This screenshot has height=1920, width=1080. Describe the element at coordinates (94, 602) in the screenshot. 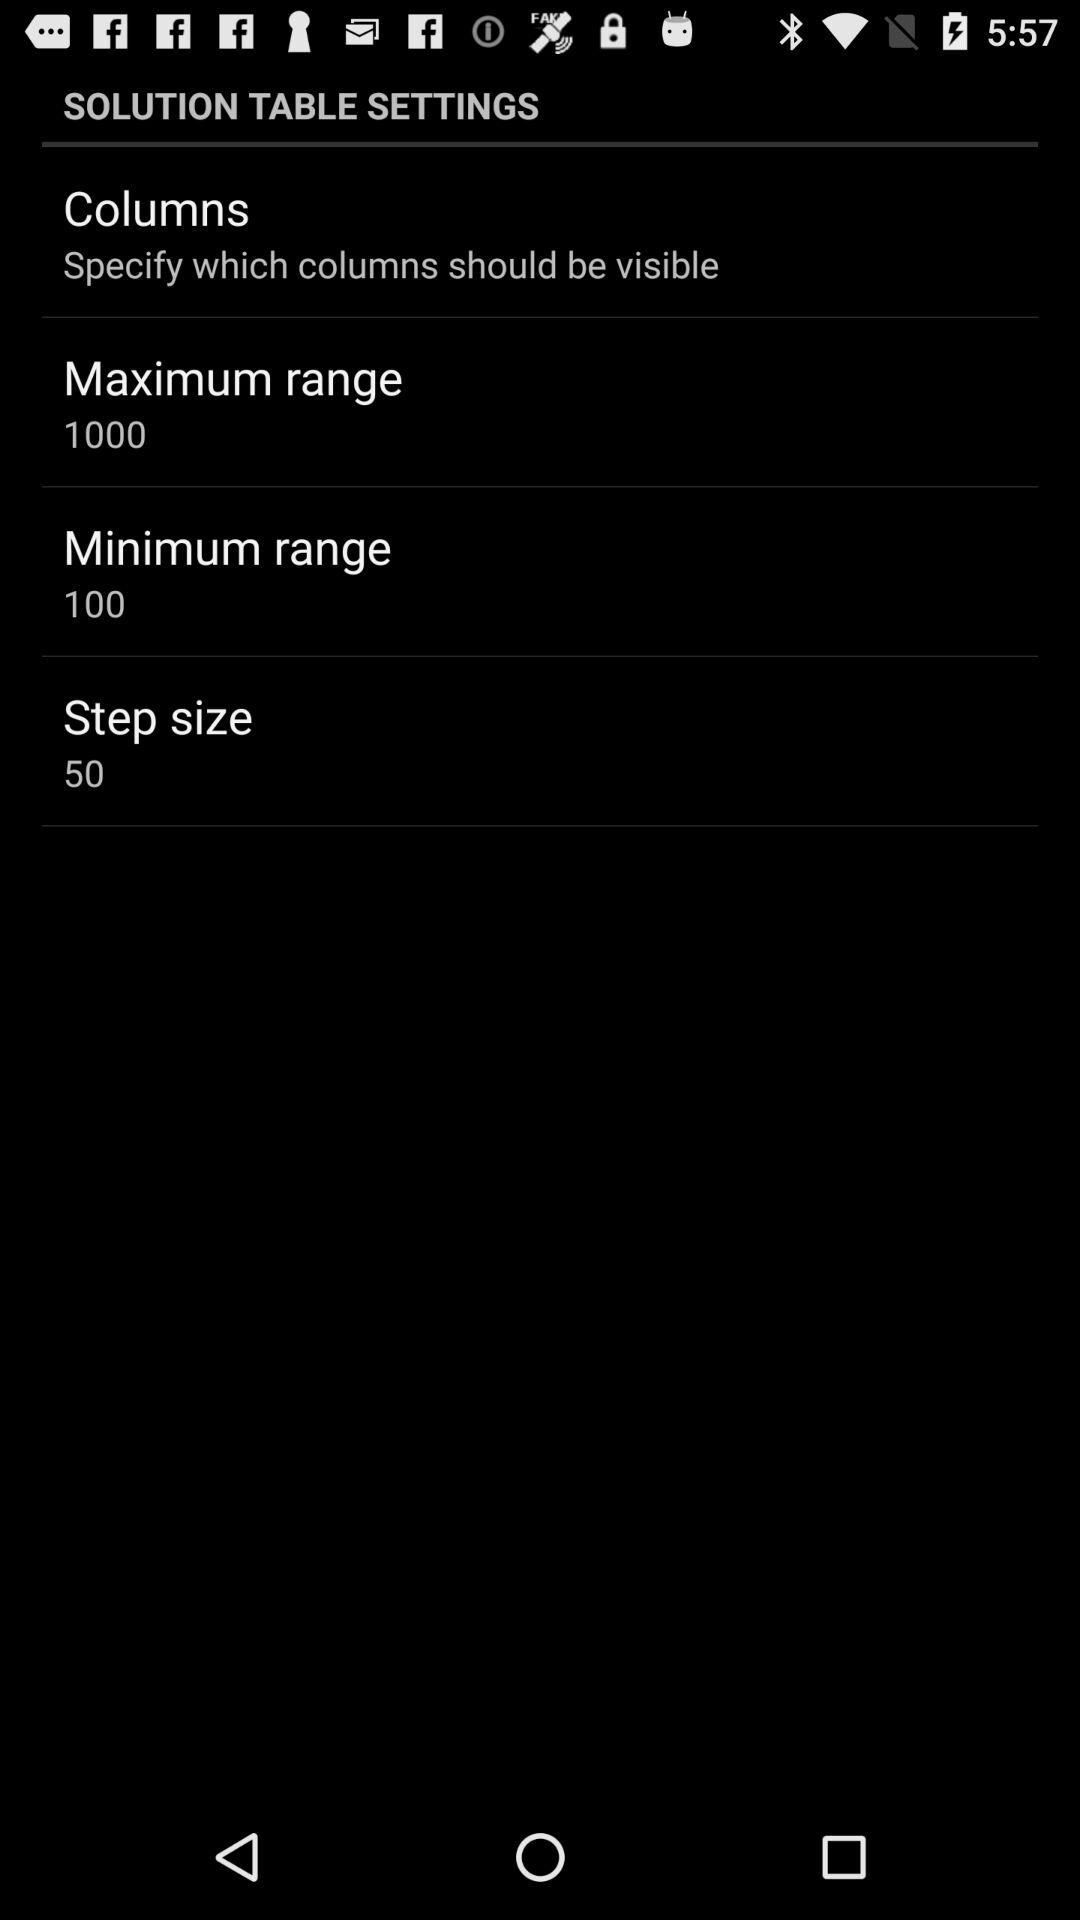

I see `turn off app above the step size item` at that location.